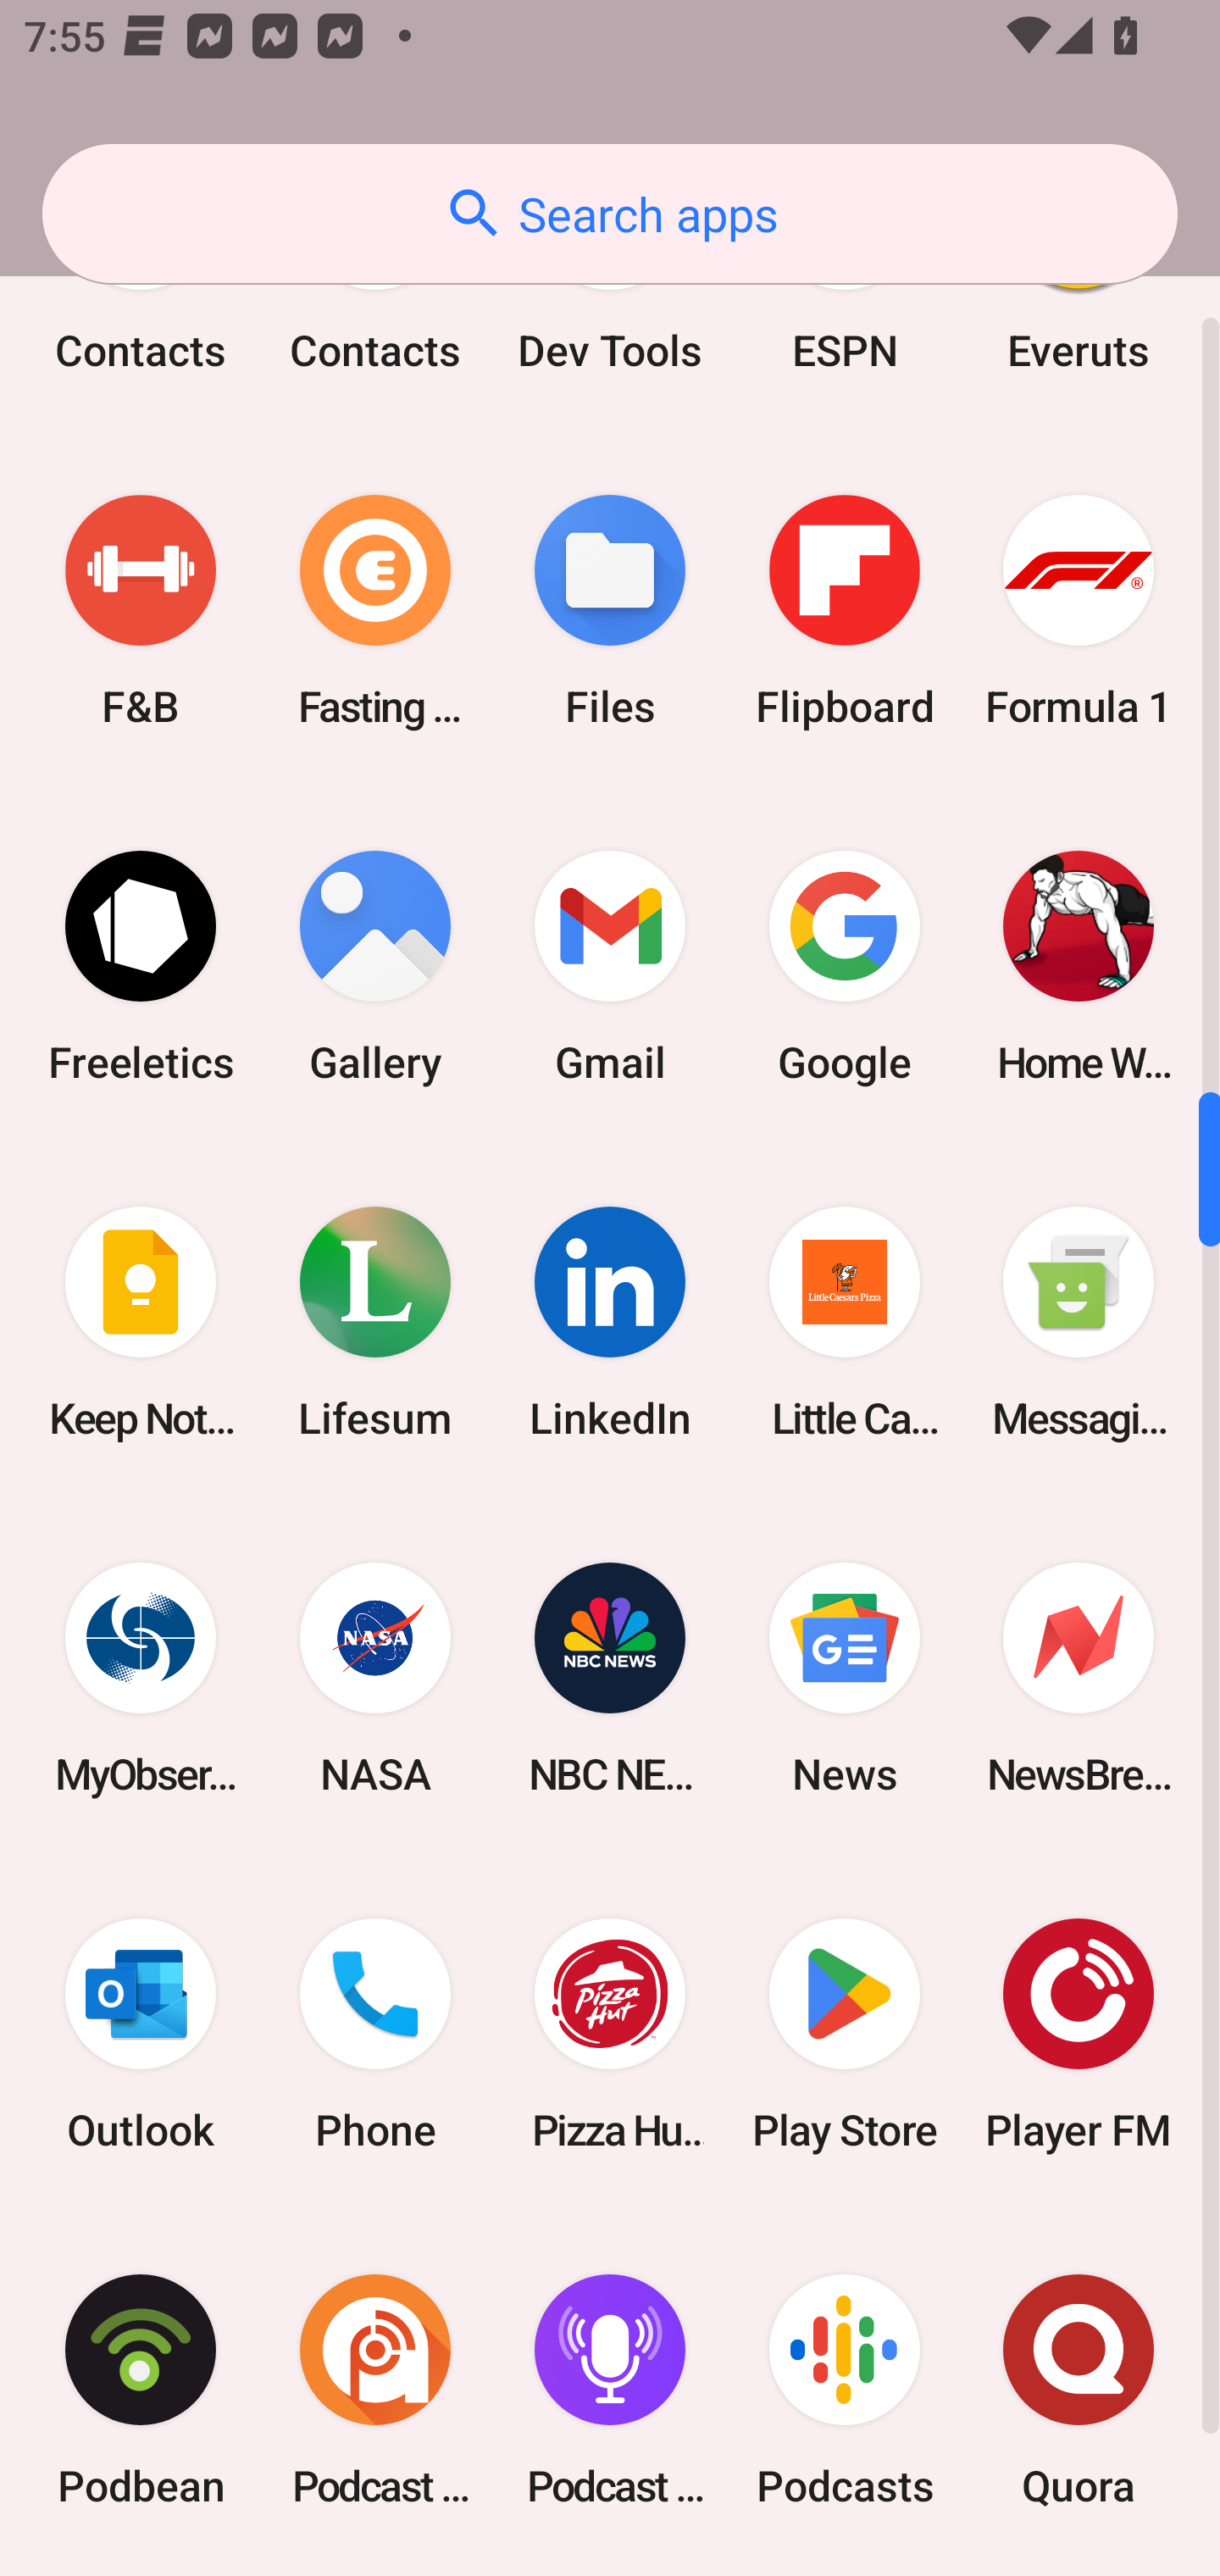 The image size is (1220, 2576). What do you see at coordinates (375, 2572) in the screenshot?
I see `Search` at bounding box center [375, 2572].